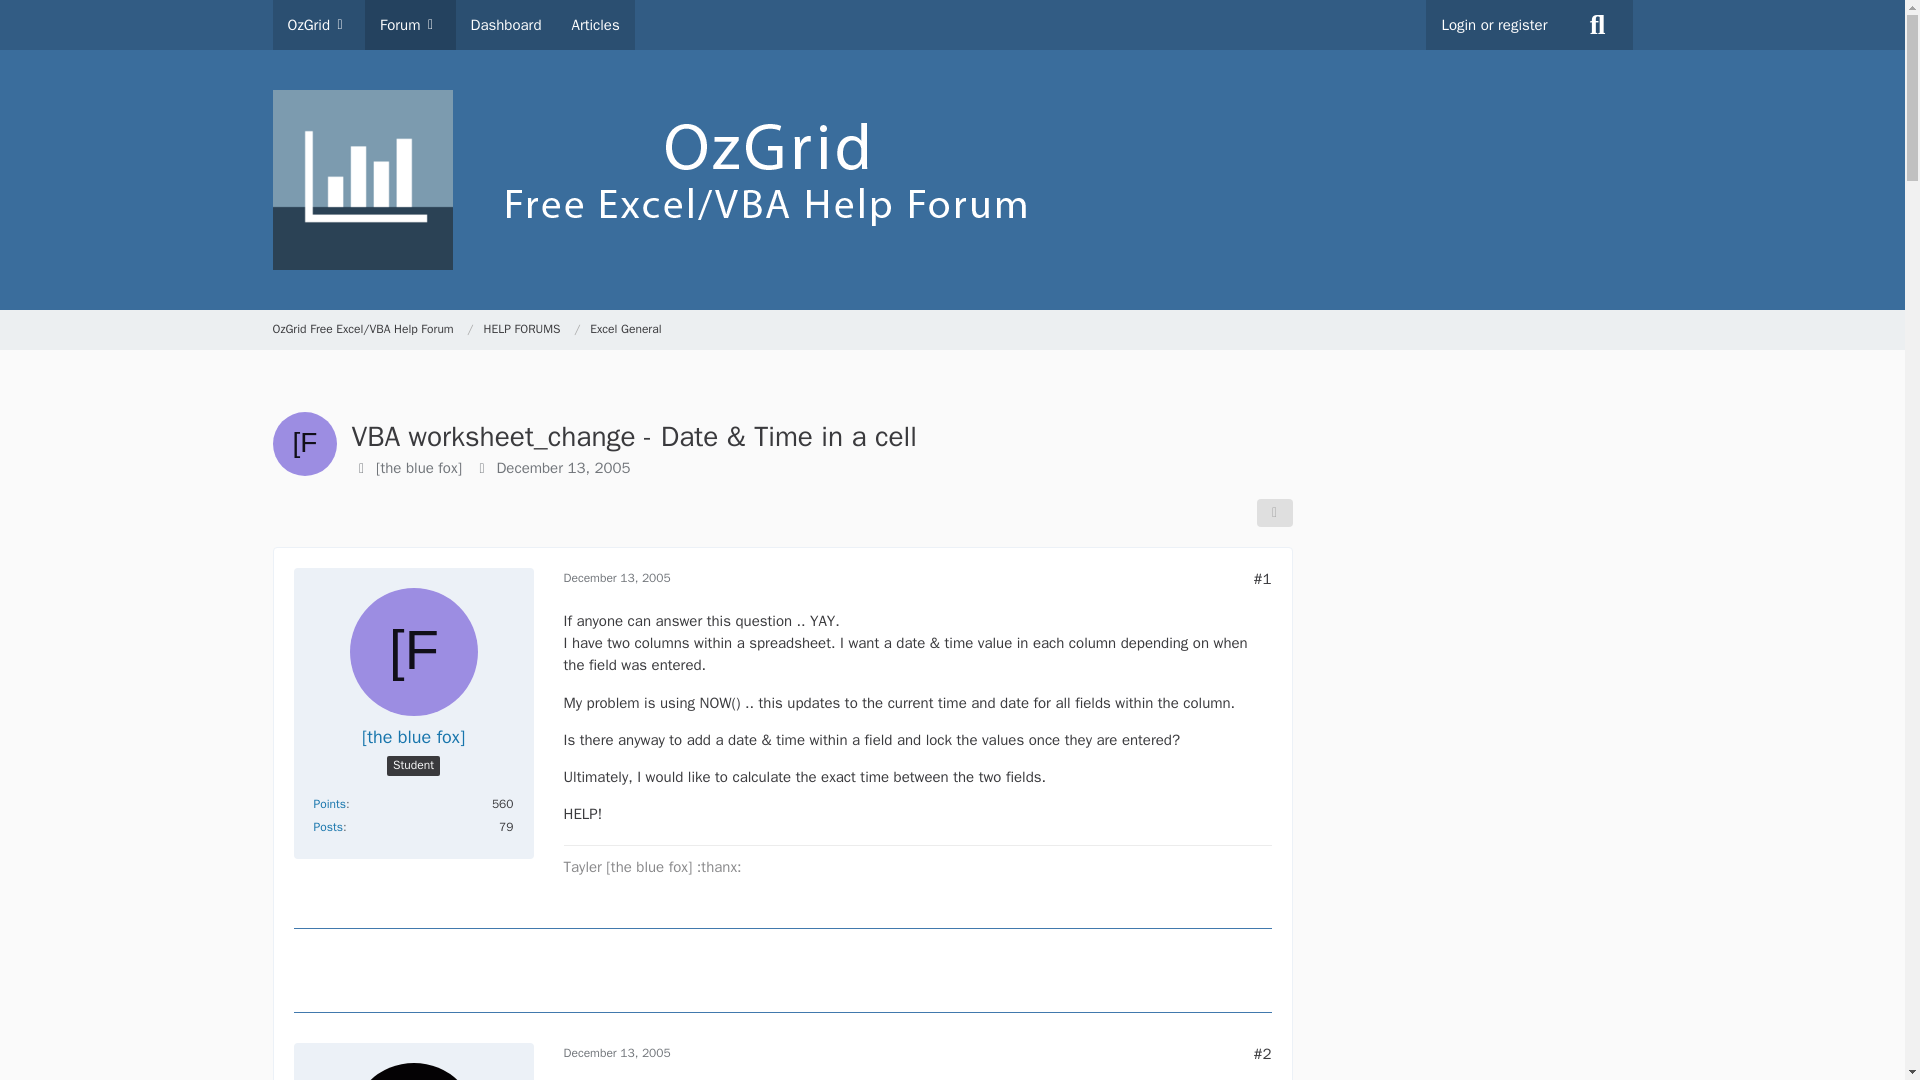 The image size is (1920, 1080). What do you see at coordinates (522, 330) in the screenshot?
I see `HELP FORUMS` at bounding box center [522, 330].